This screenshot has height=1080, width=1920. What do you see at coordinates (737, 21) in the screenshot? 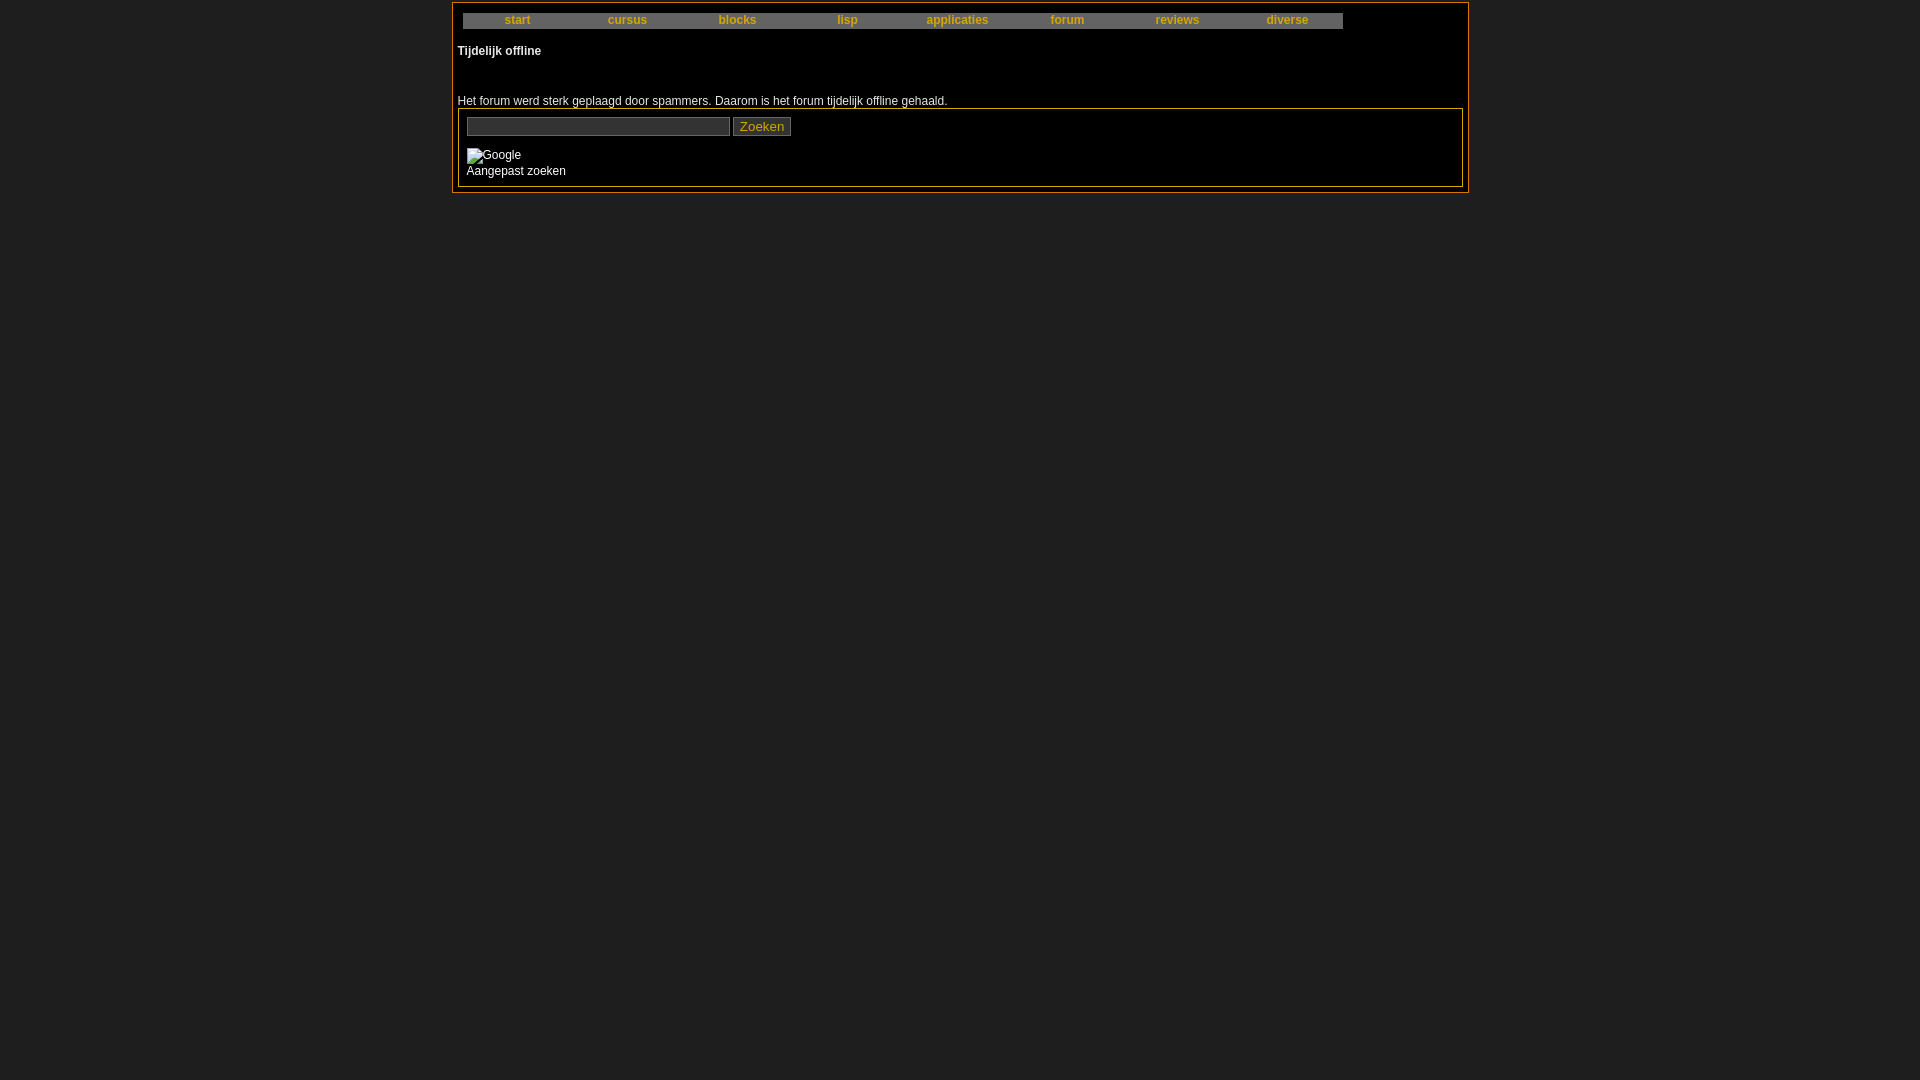
I see `blocks` at bounding box center [737, 21].